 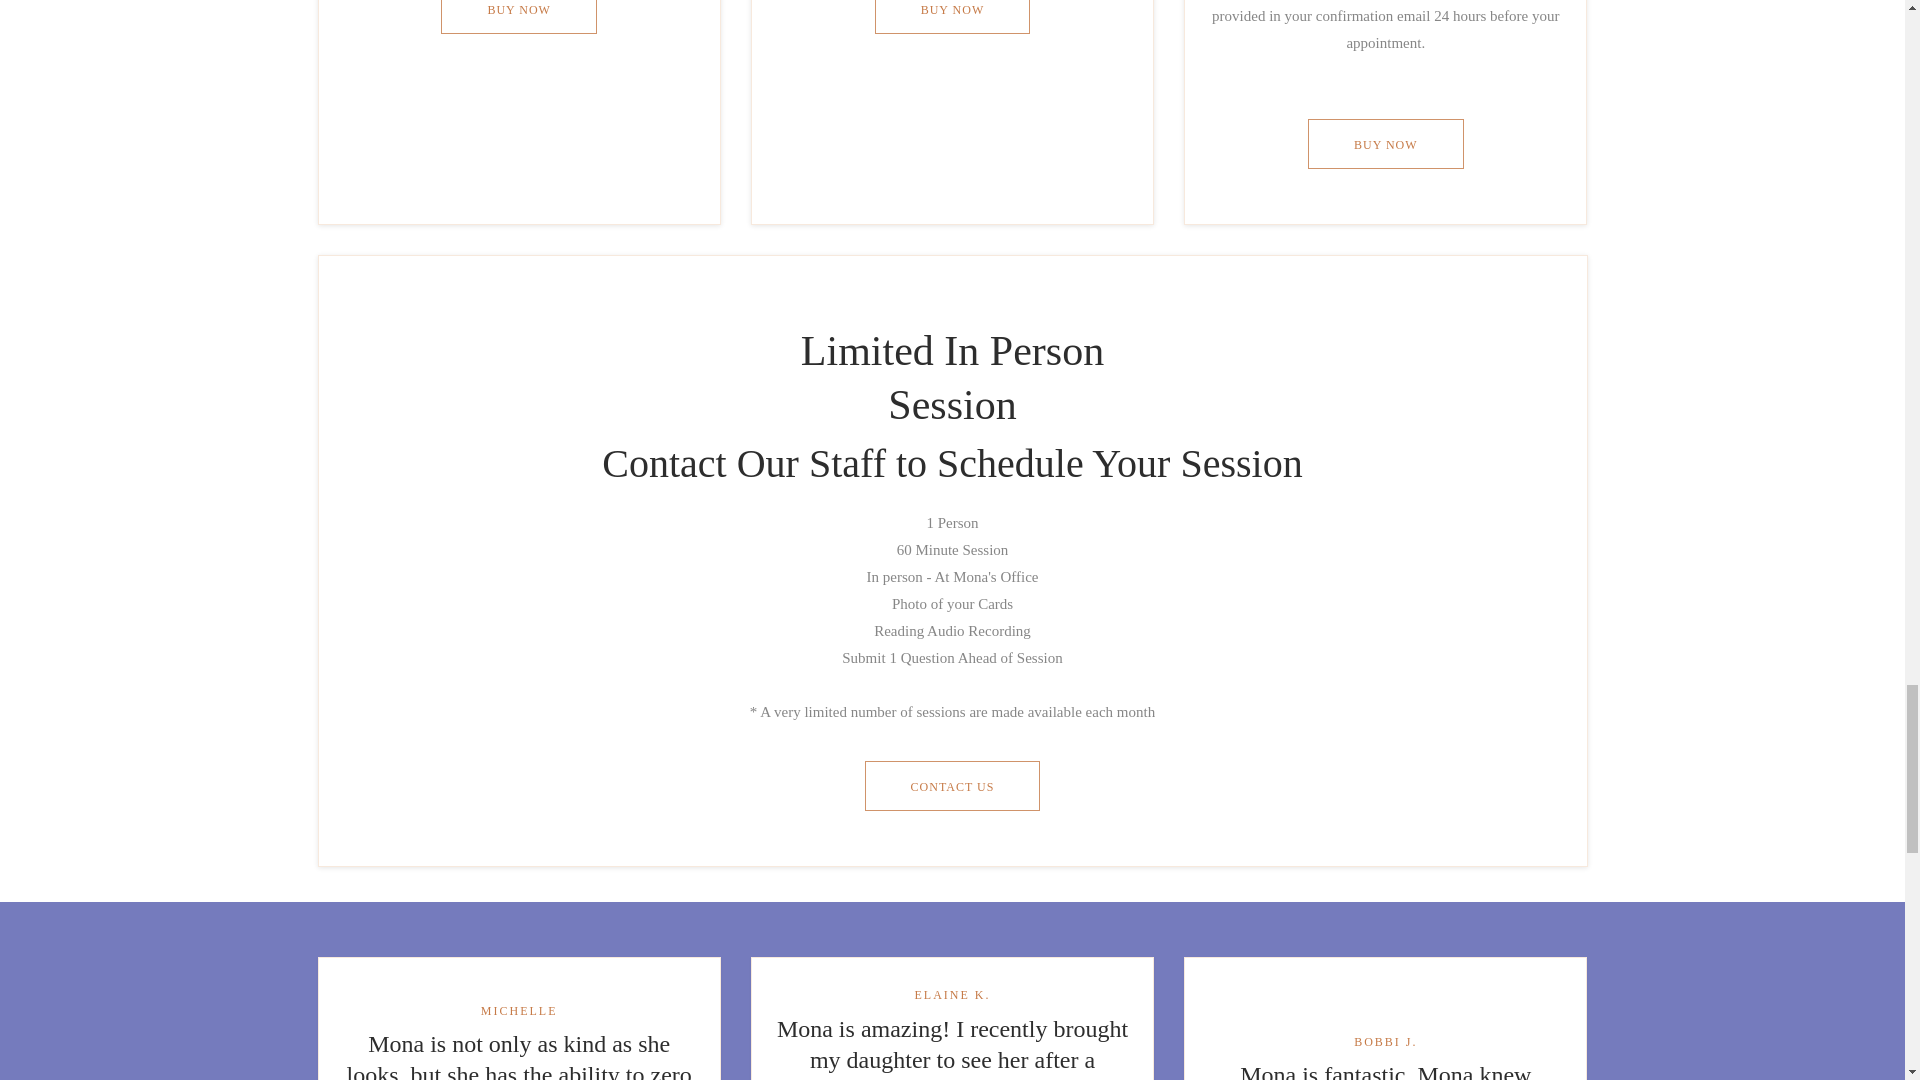 I want to click on BUY NOW, so click(x=953, y=16).